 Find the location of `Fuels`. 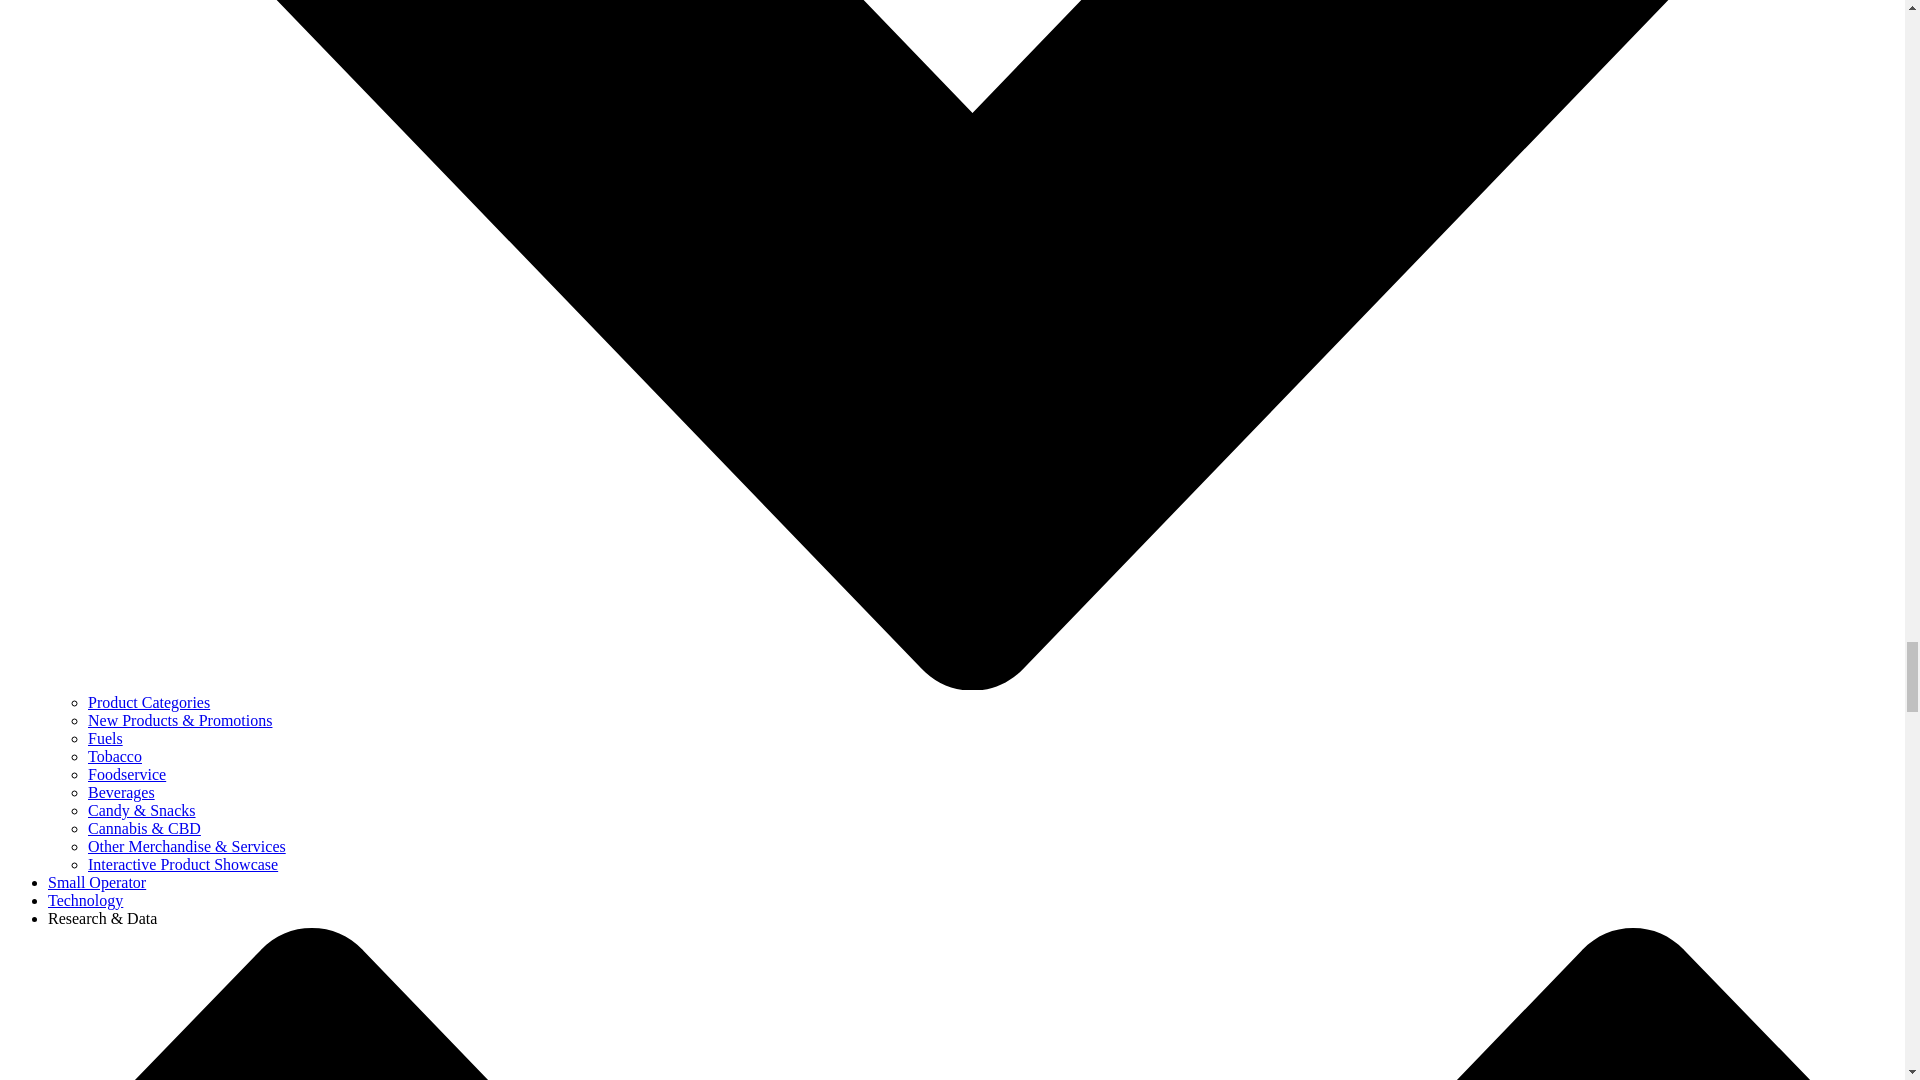

Fuels is located at coordinates (105, 738).